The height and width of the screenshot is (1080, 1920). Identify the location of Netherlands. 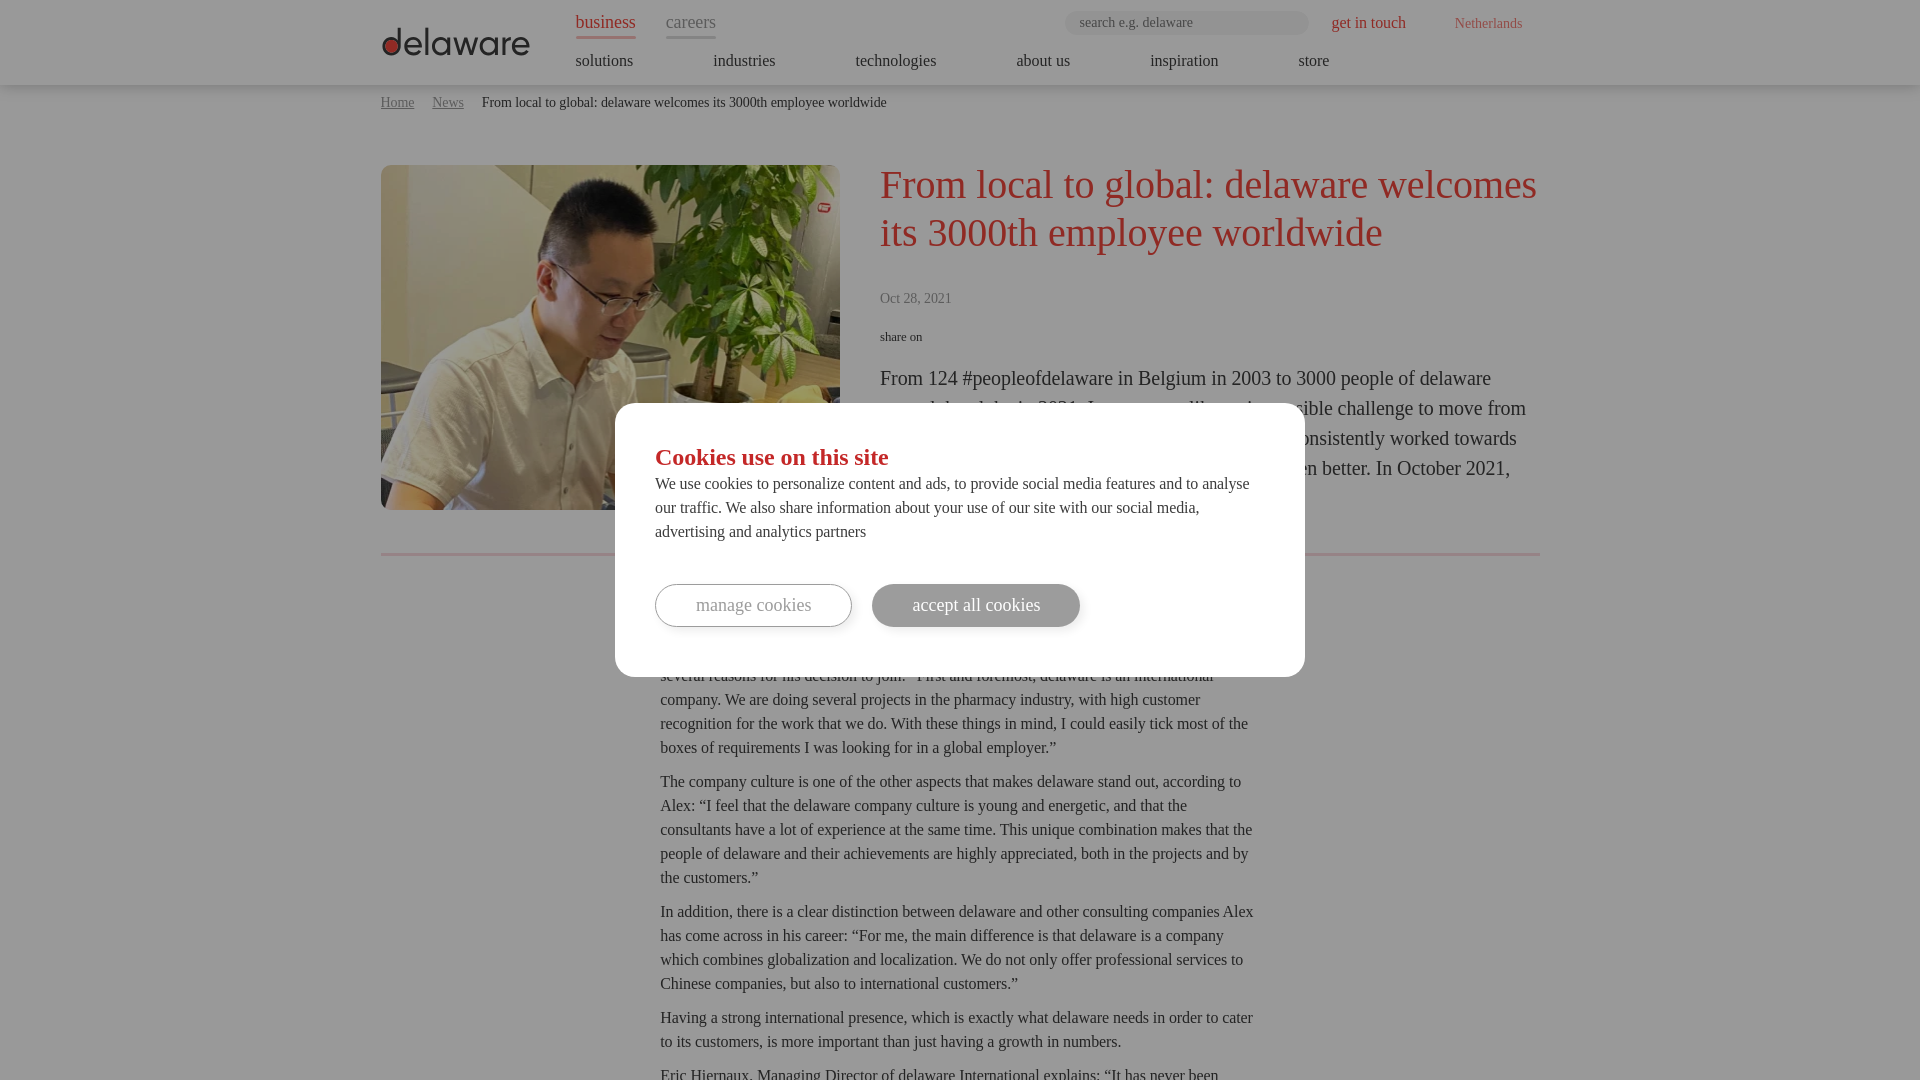
(1482, 23).